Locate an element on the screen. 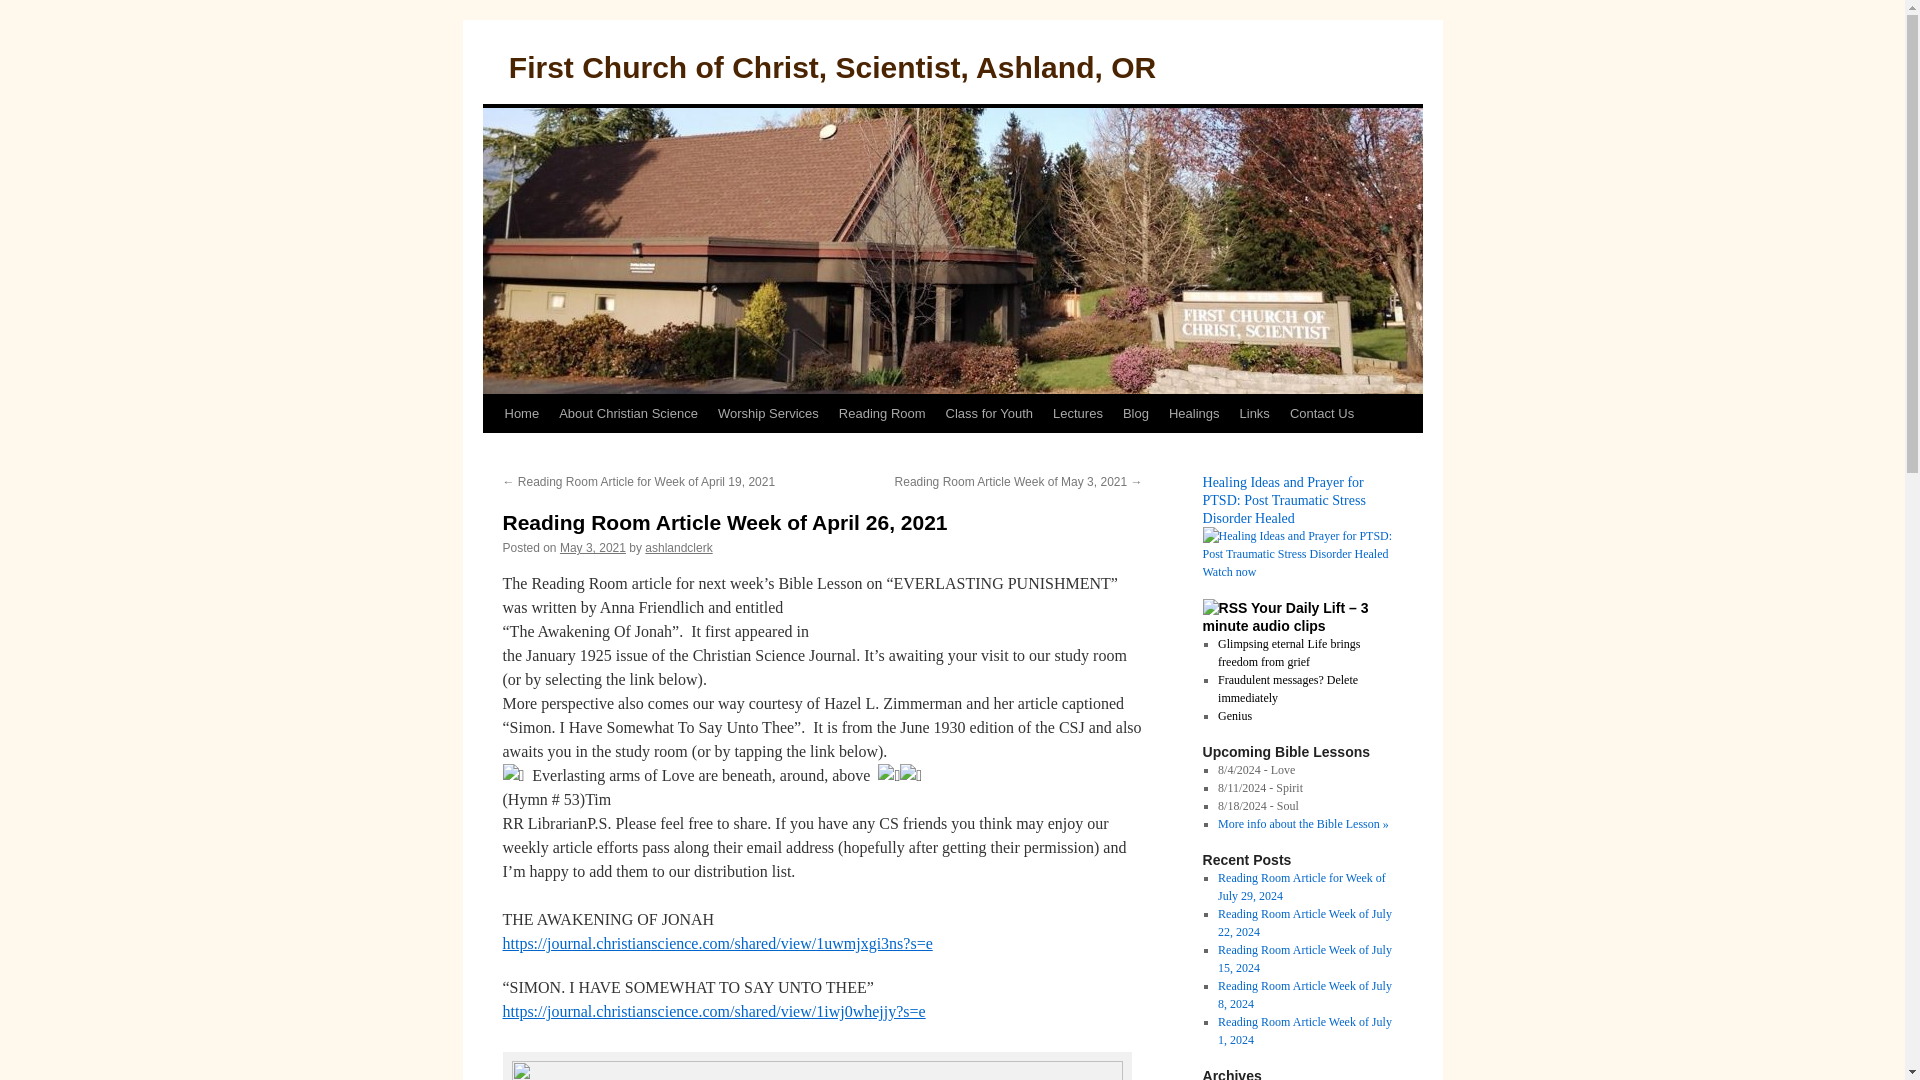  Reading Room Article Week of July 8, 2024 is located at coordinates (1304, 994).